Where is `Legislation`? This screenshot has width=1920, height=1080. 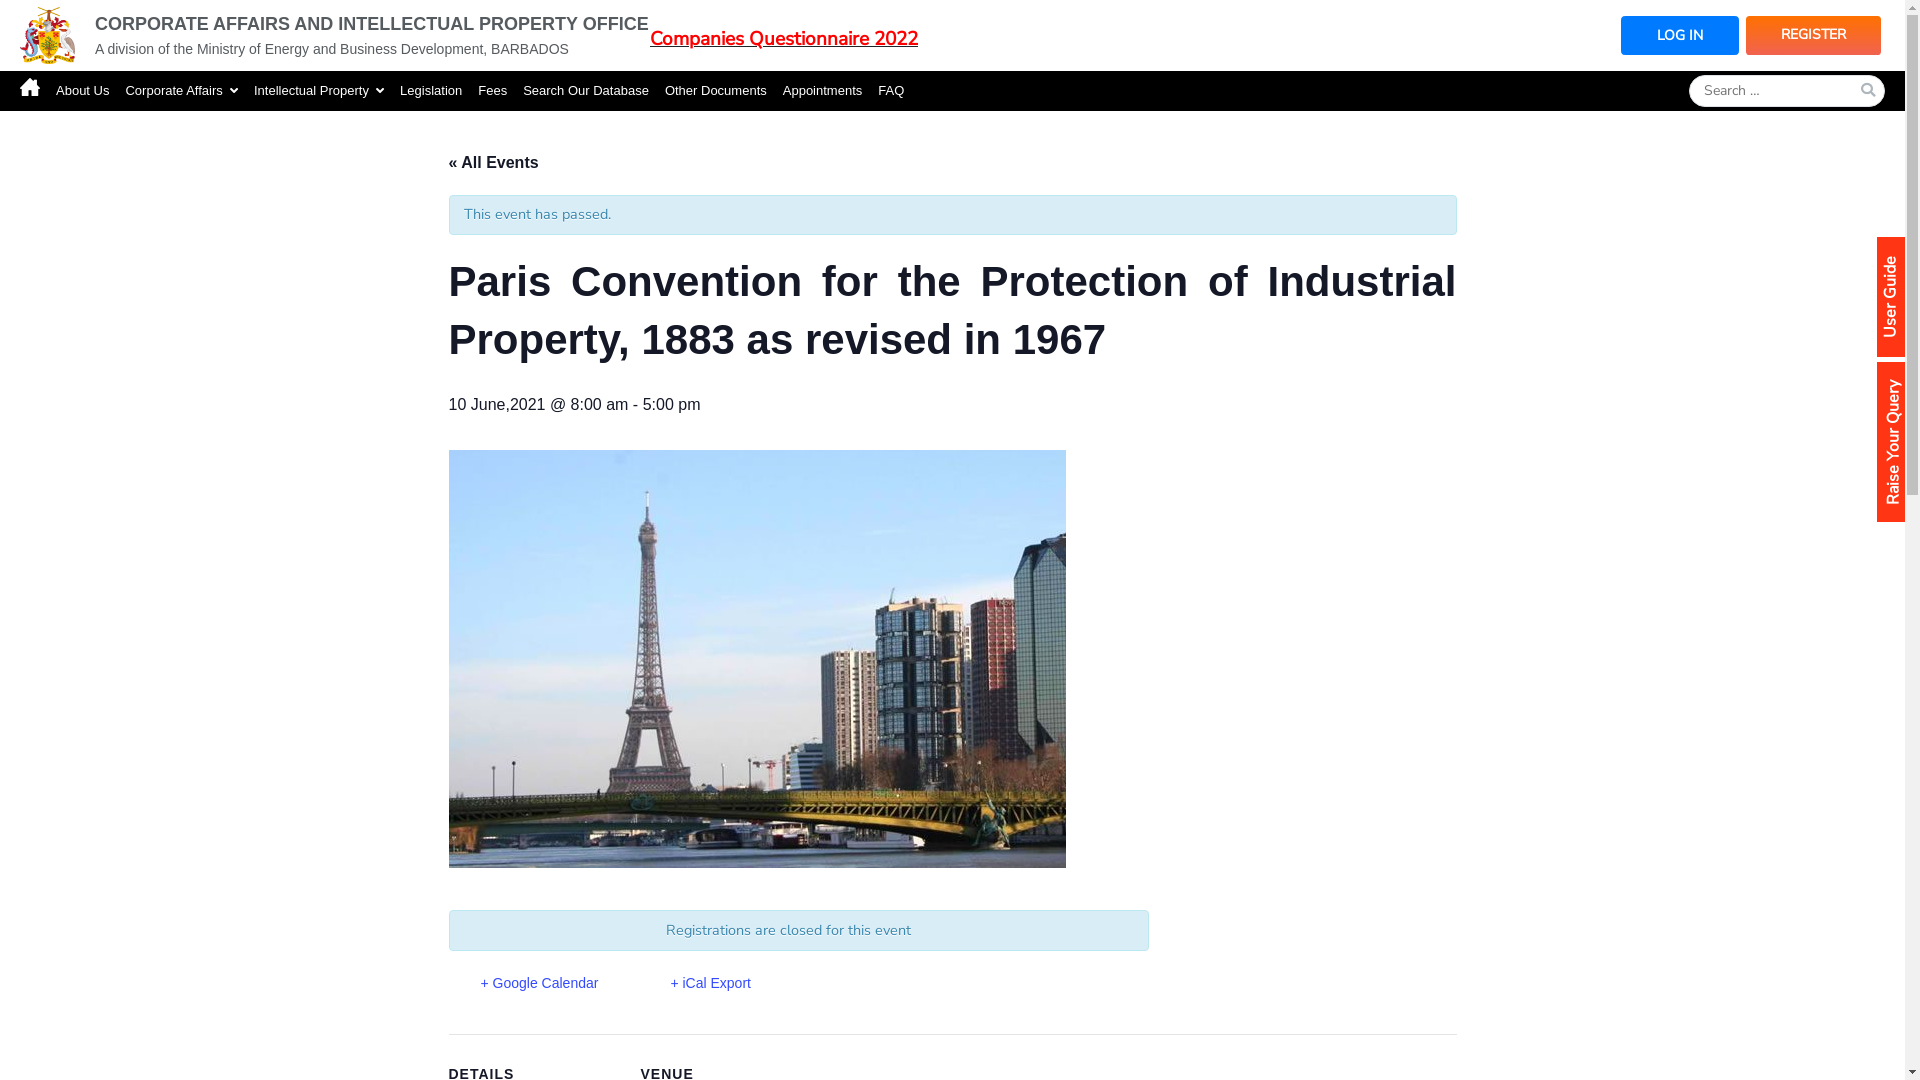
Legislation is located at coordinates (431, 90).